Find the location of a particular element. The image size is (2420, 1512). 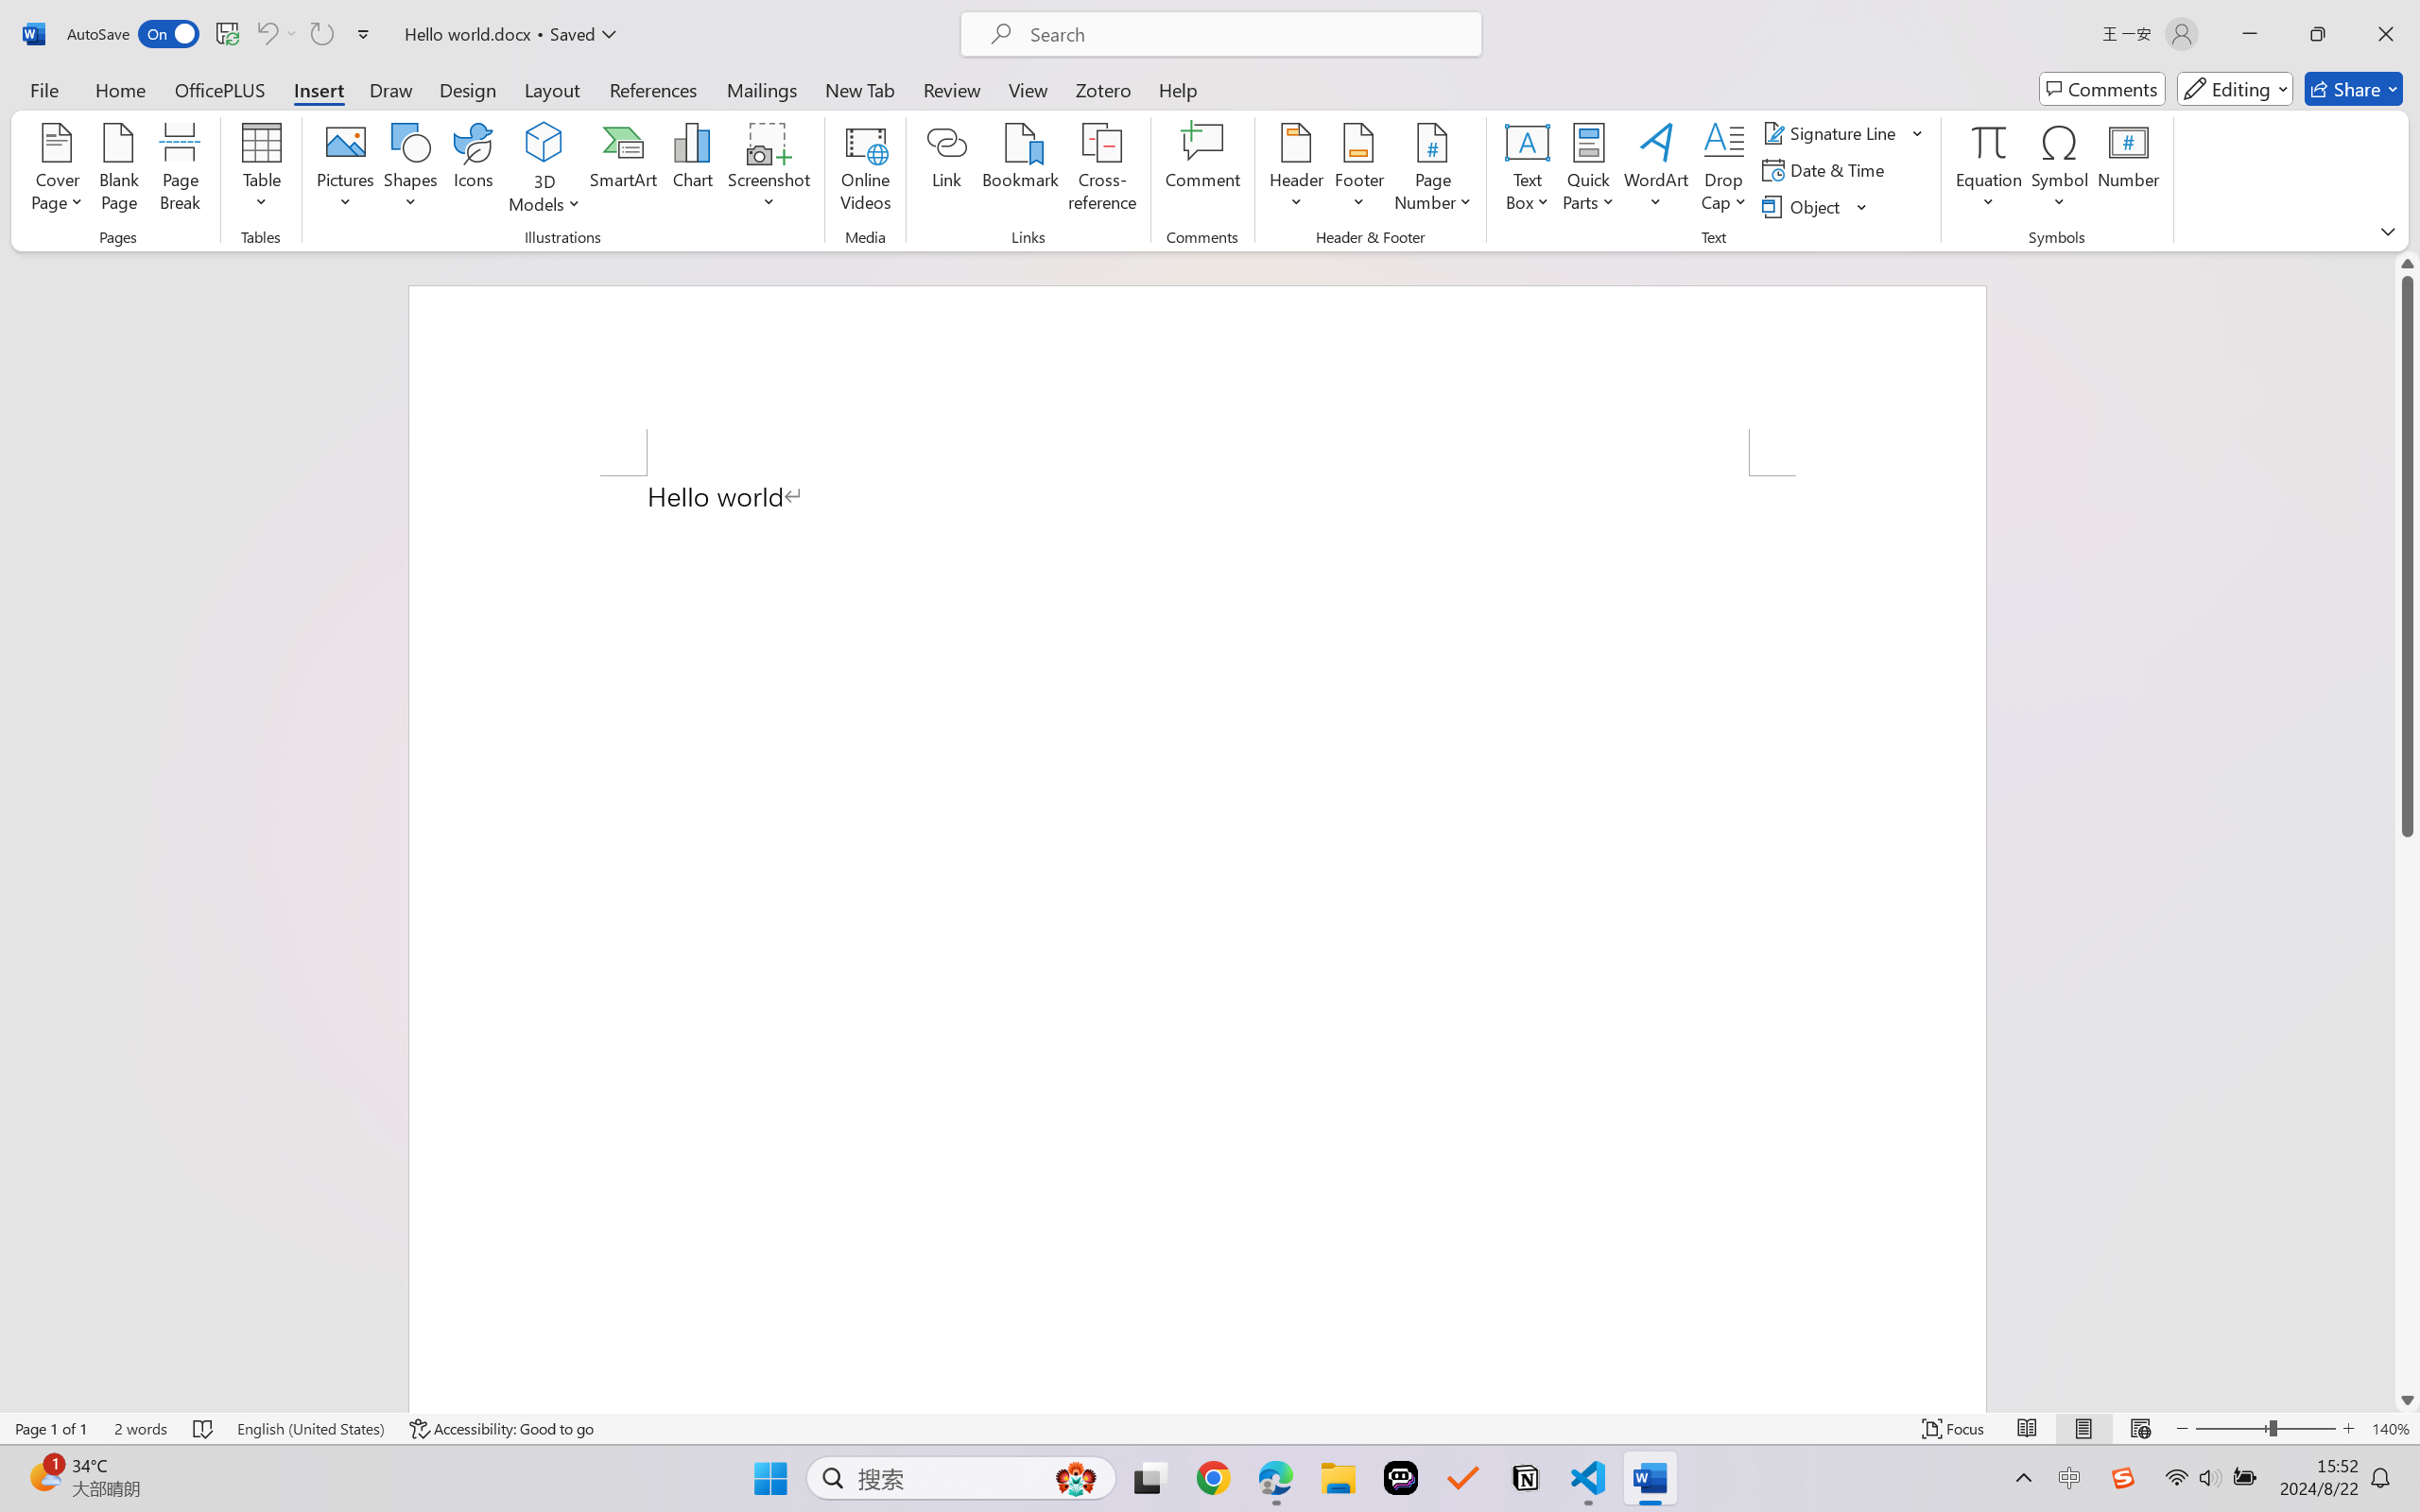

Link is located at coordinates (947, 170).